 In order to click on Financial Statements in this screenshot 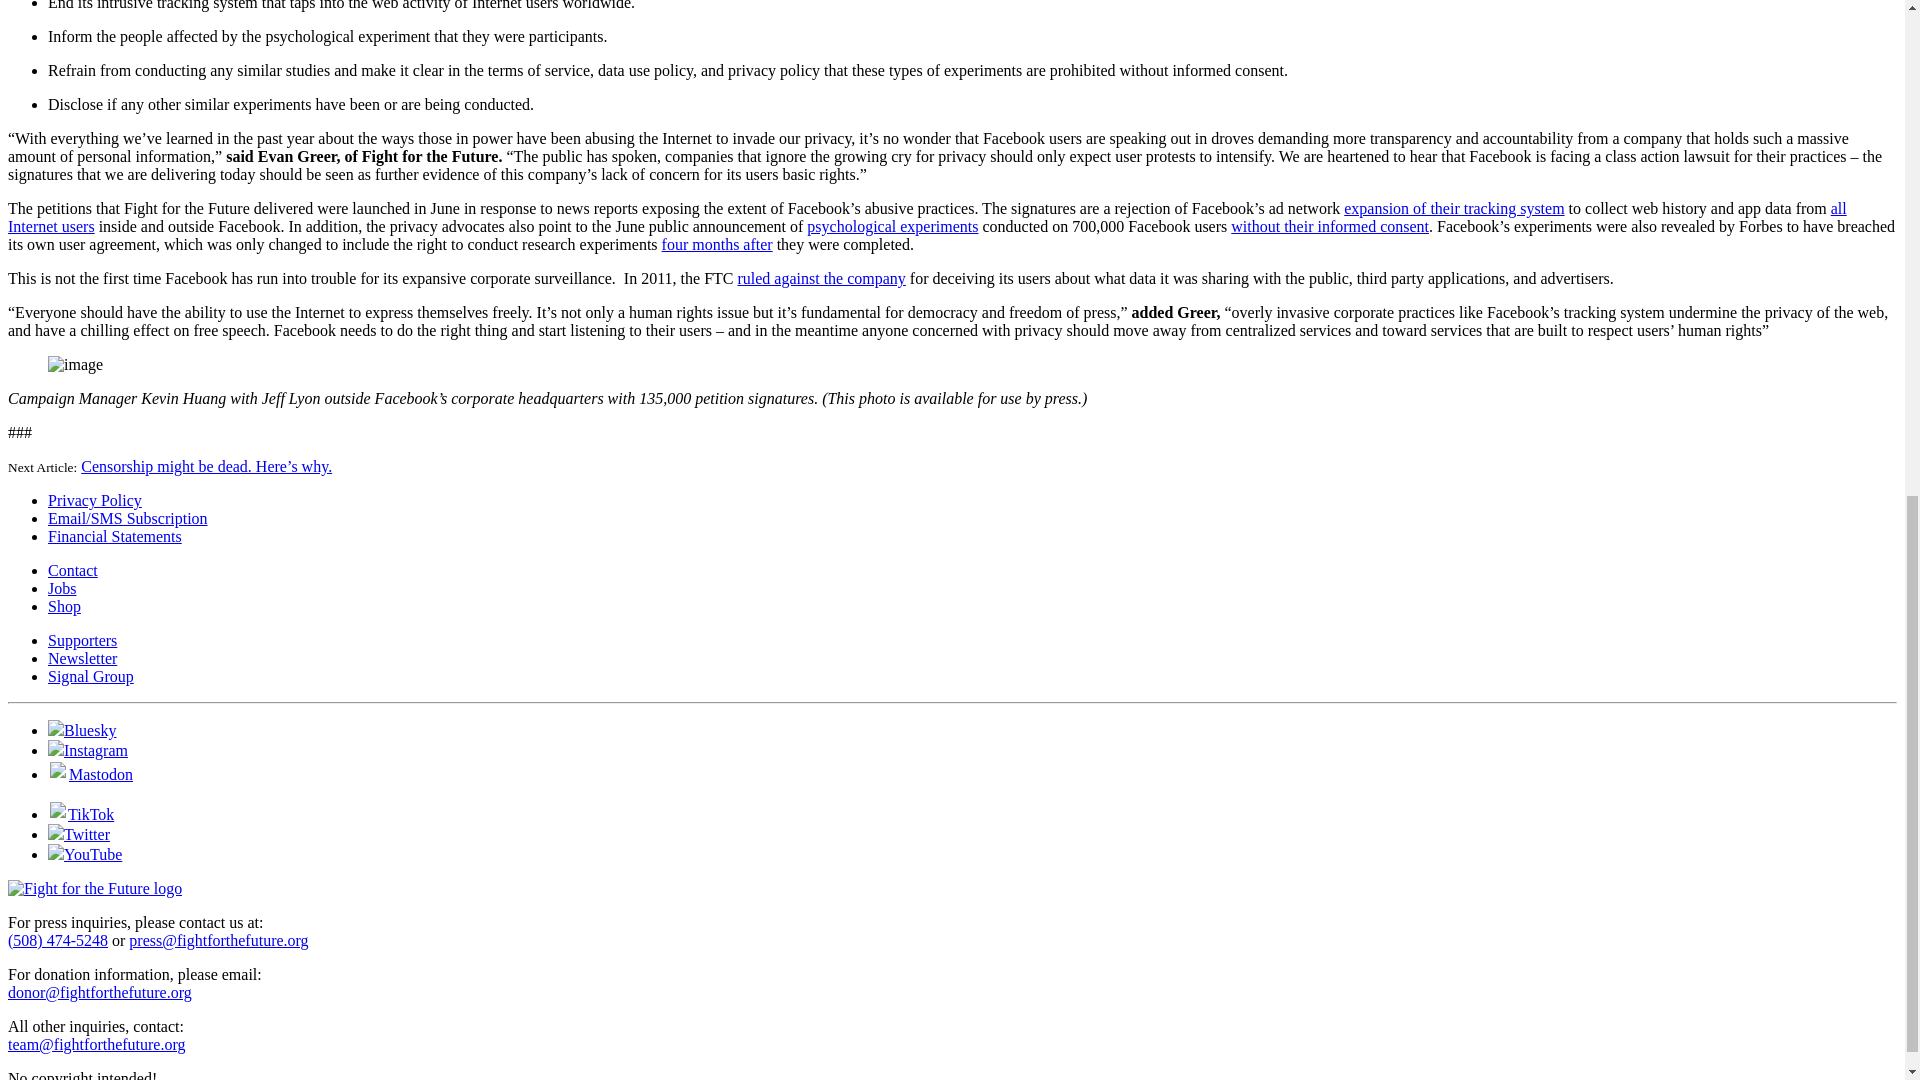, I will do `click(115, 536)`.